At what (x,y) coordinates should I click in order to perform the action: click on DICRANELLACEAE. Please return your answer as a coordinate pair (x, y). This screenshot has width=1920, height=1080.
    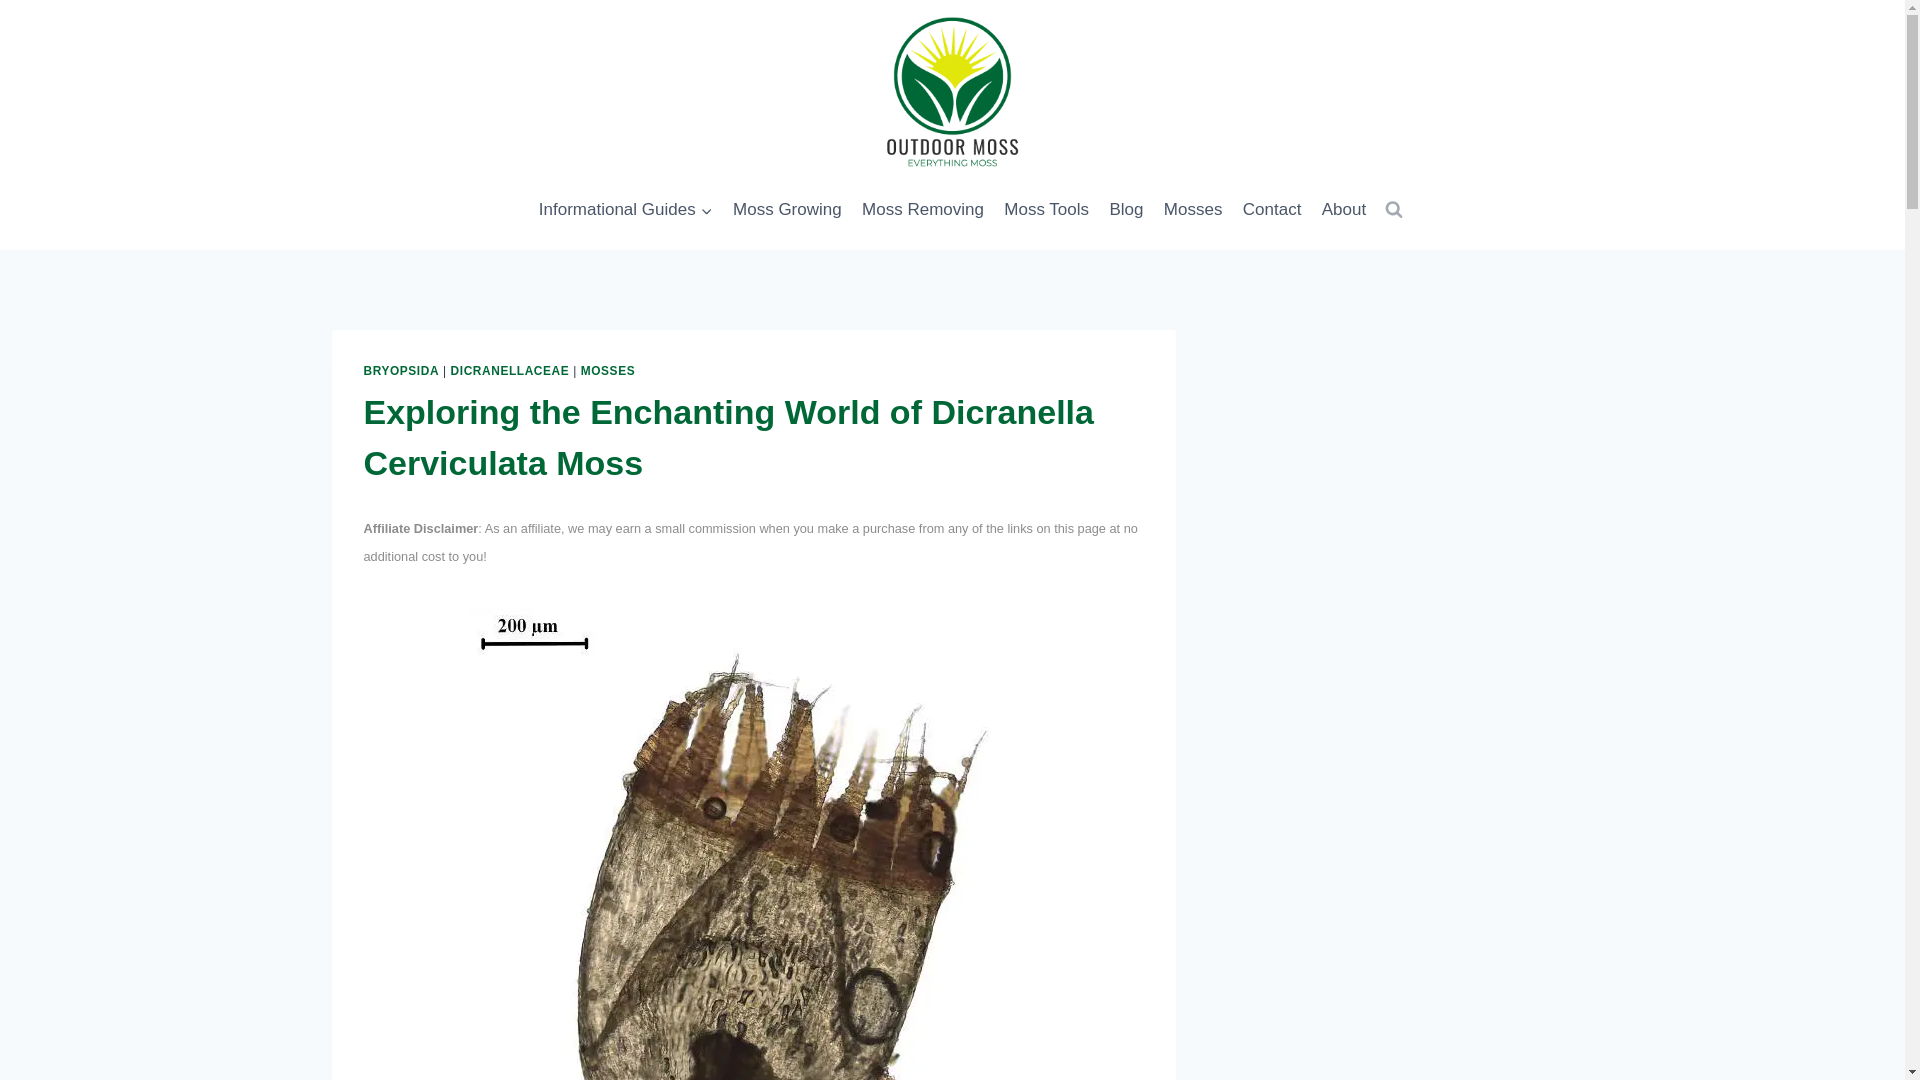
    Looking at the image, I should click on (510, 370).